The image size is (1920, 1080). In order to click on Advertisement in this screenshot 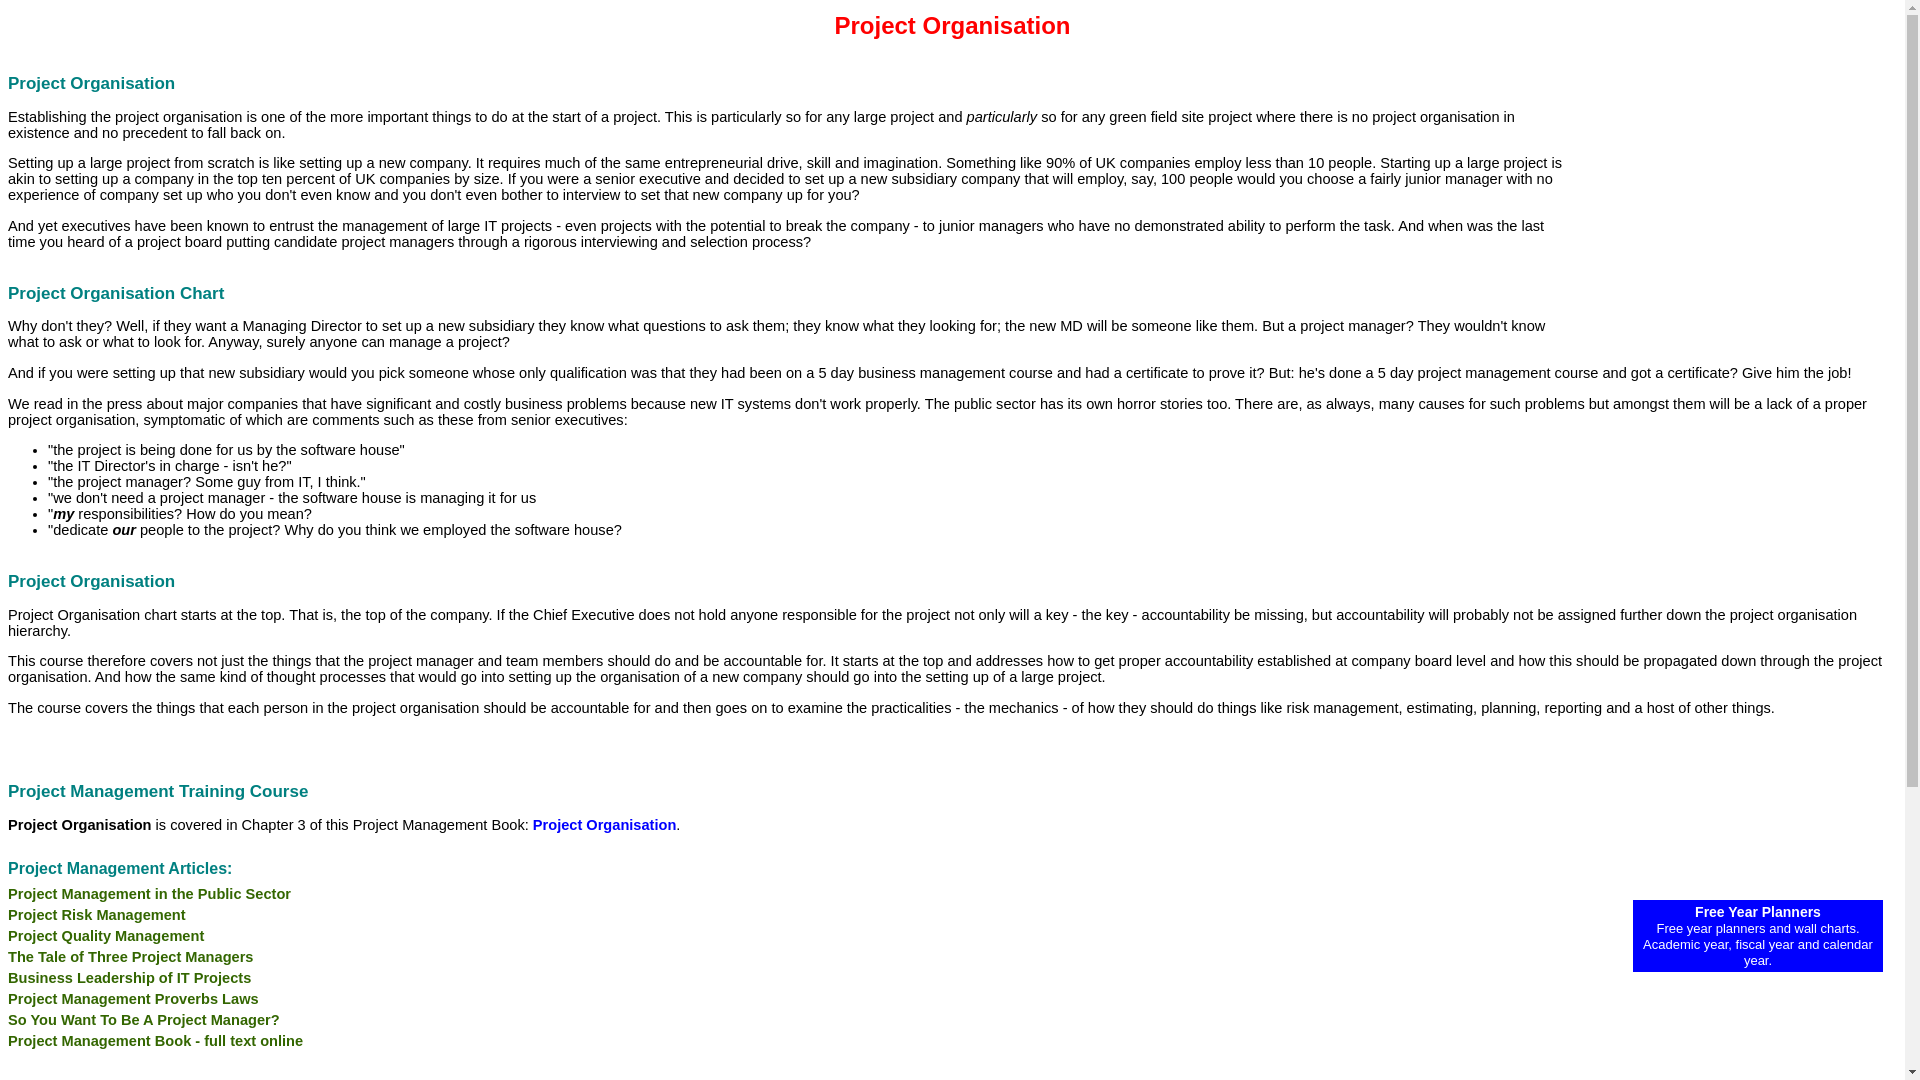, I will do `click(1764, 538)`.